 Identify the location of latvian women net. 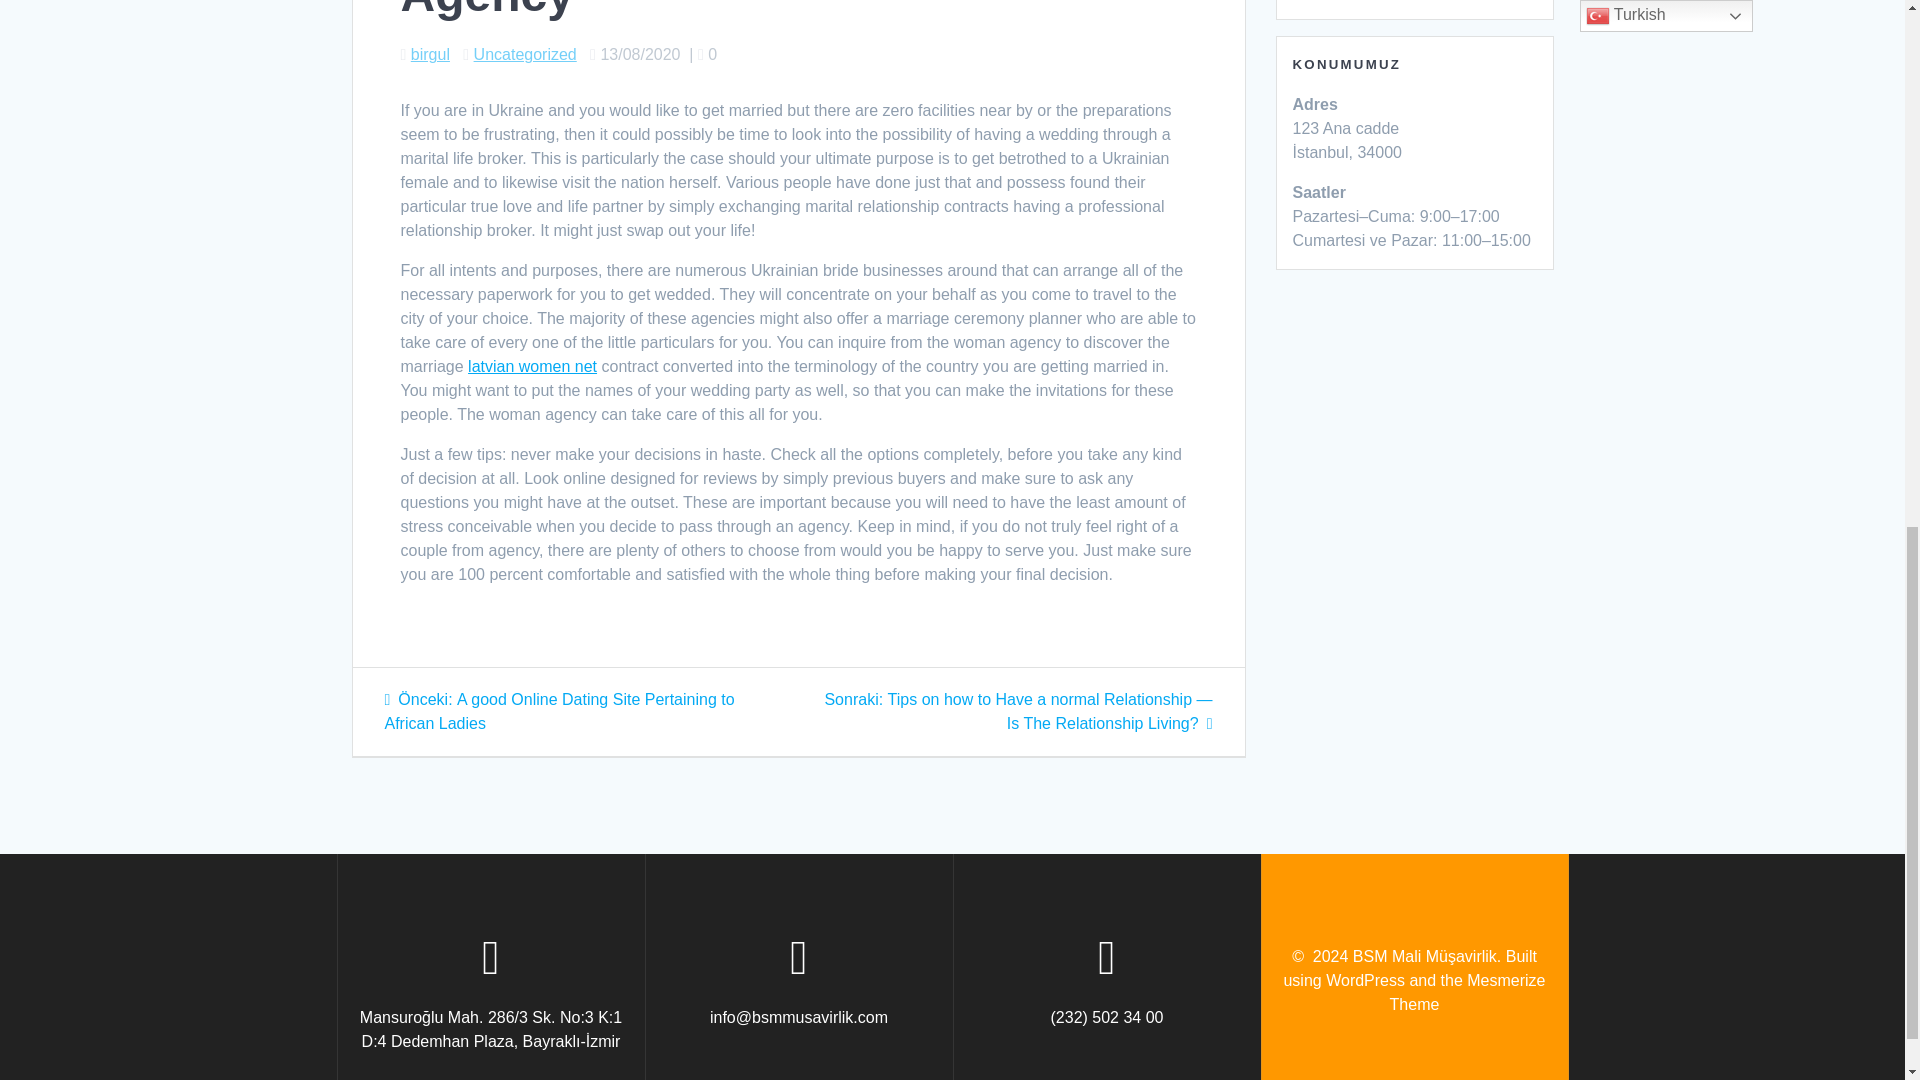
(532, 366).